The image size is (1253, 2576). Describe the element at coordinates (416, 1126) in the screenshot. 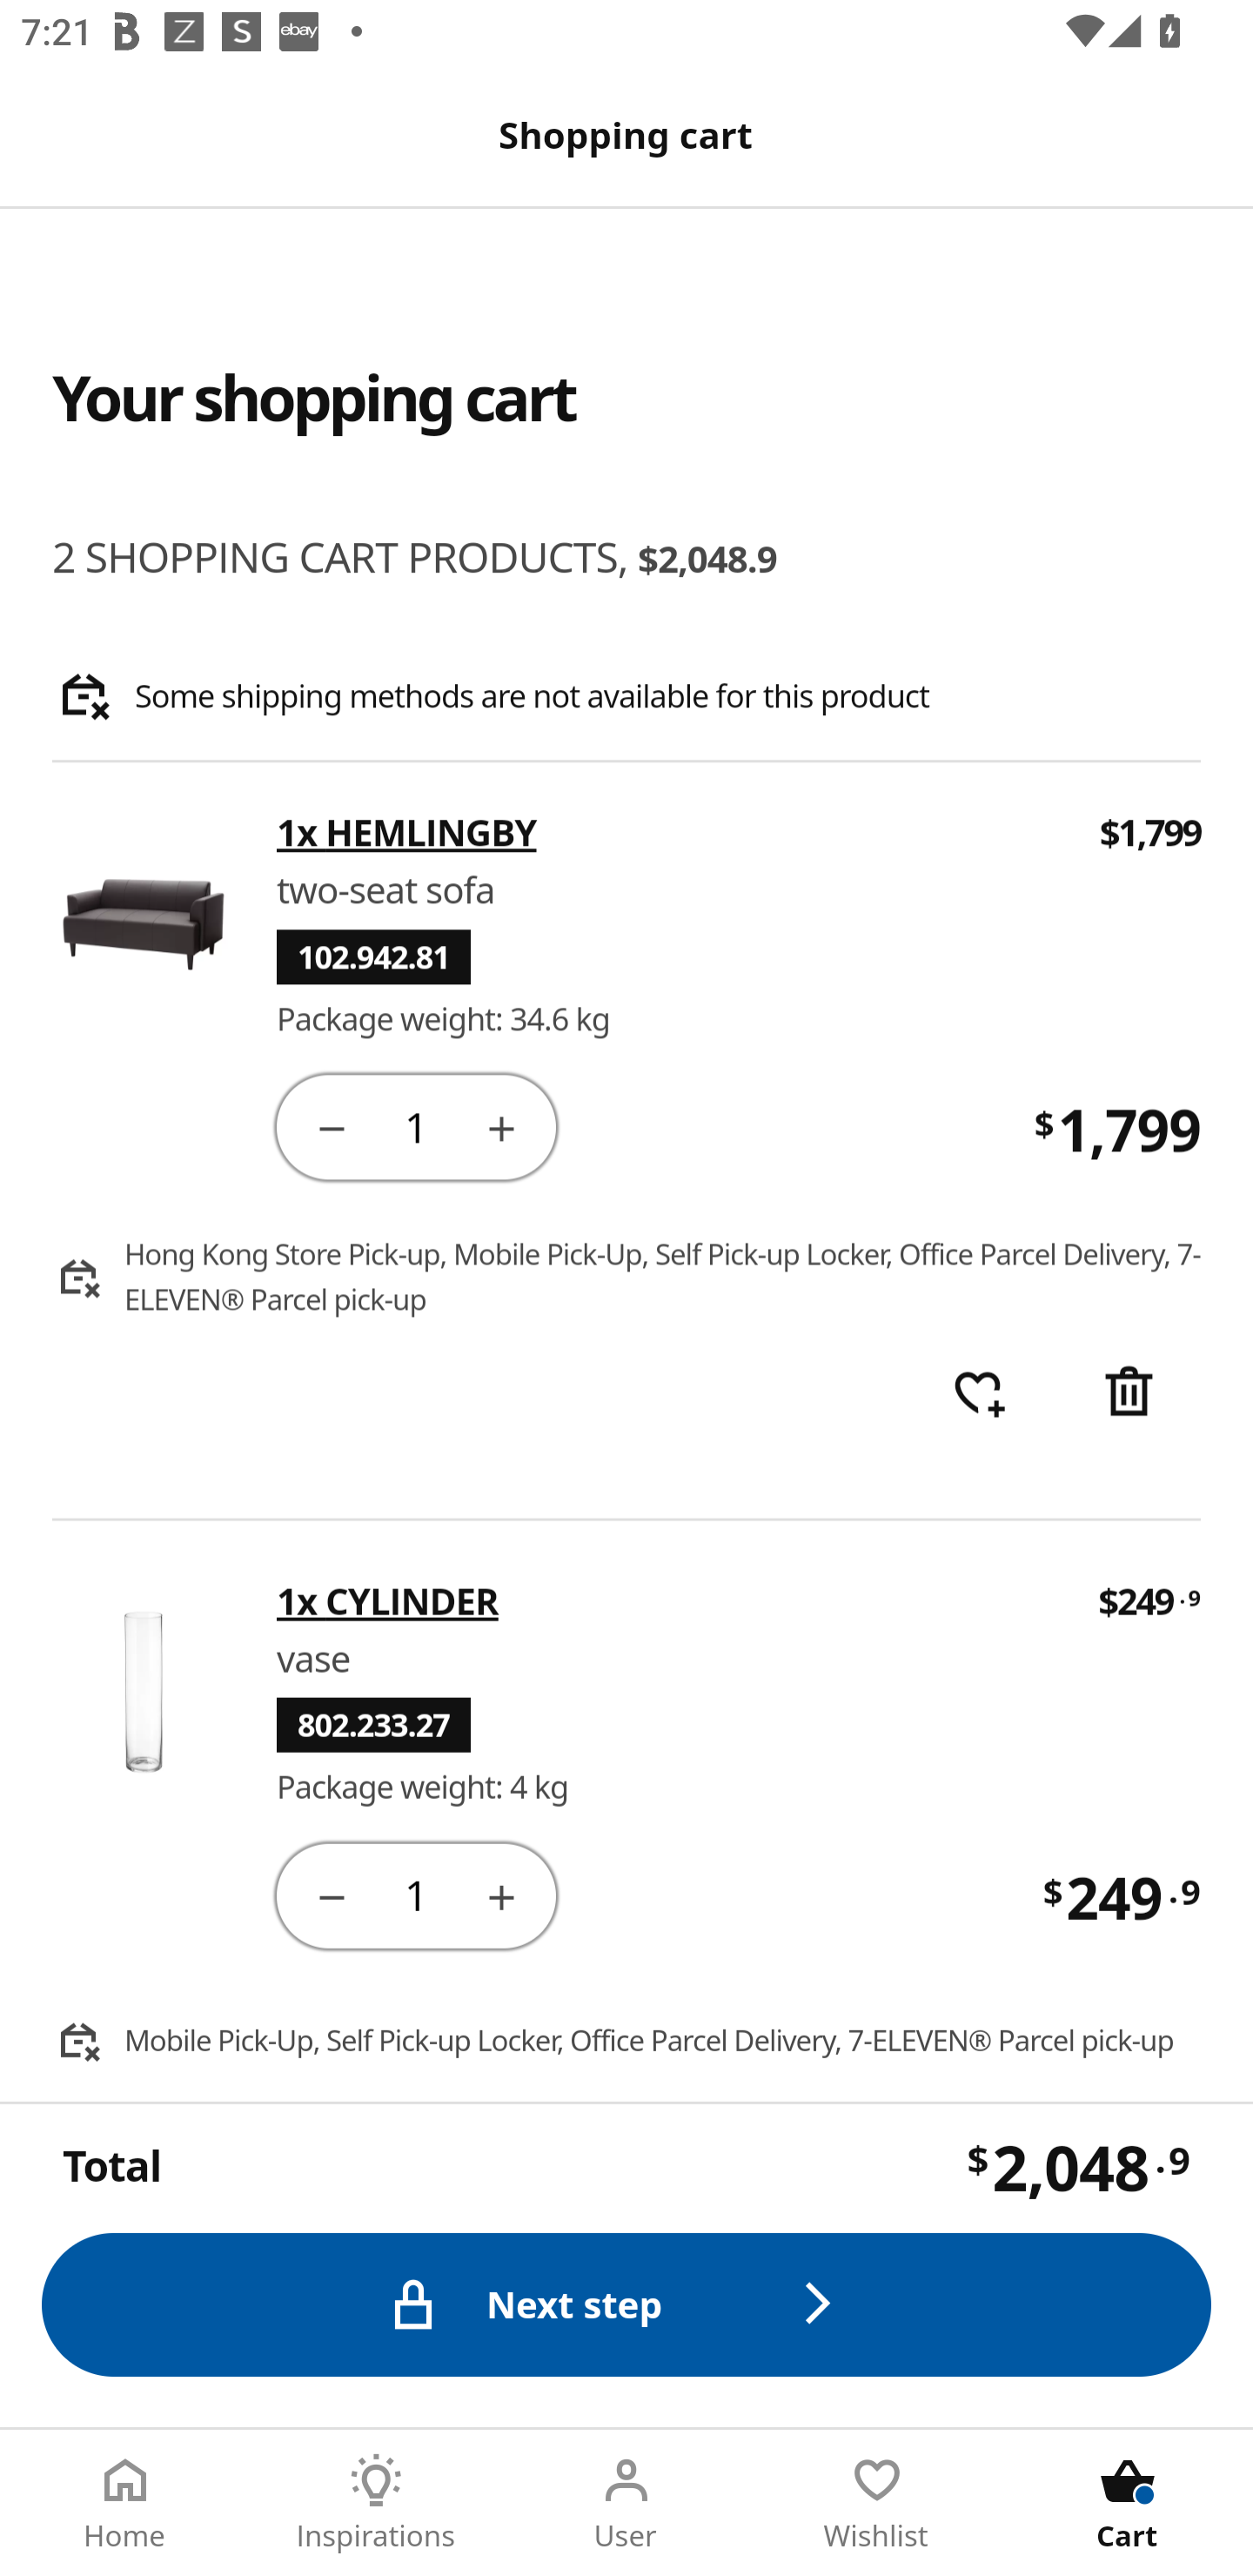

I see `1` at that location.